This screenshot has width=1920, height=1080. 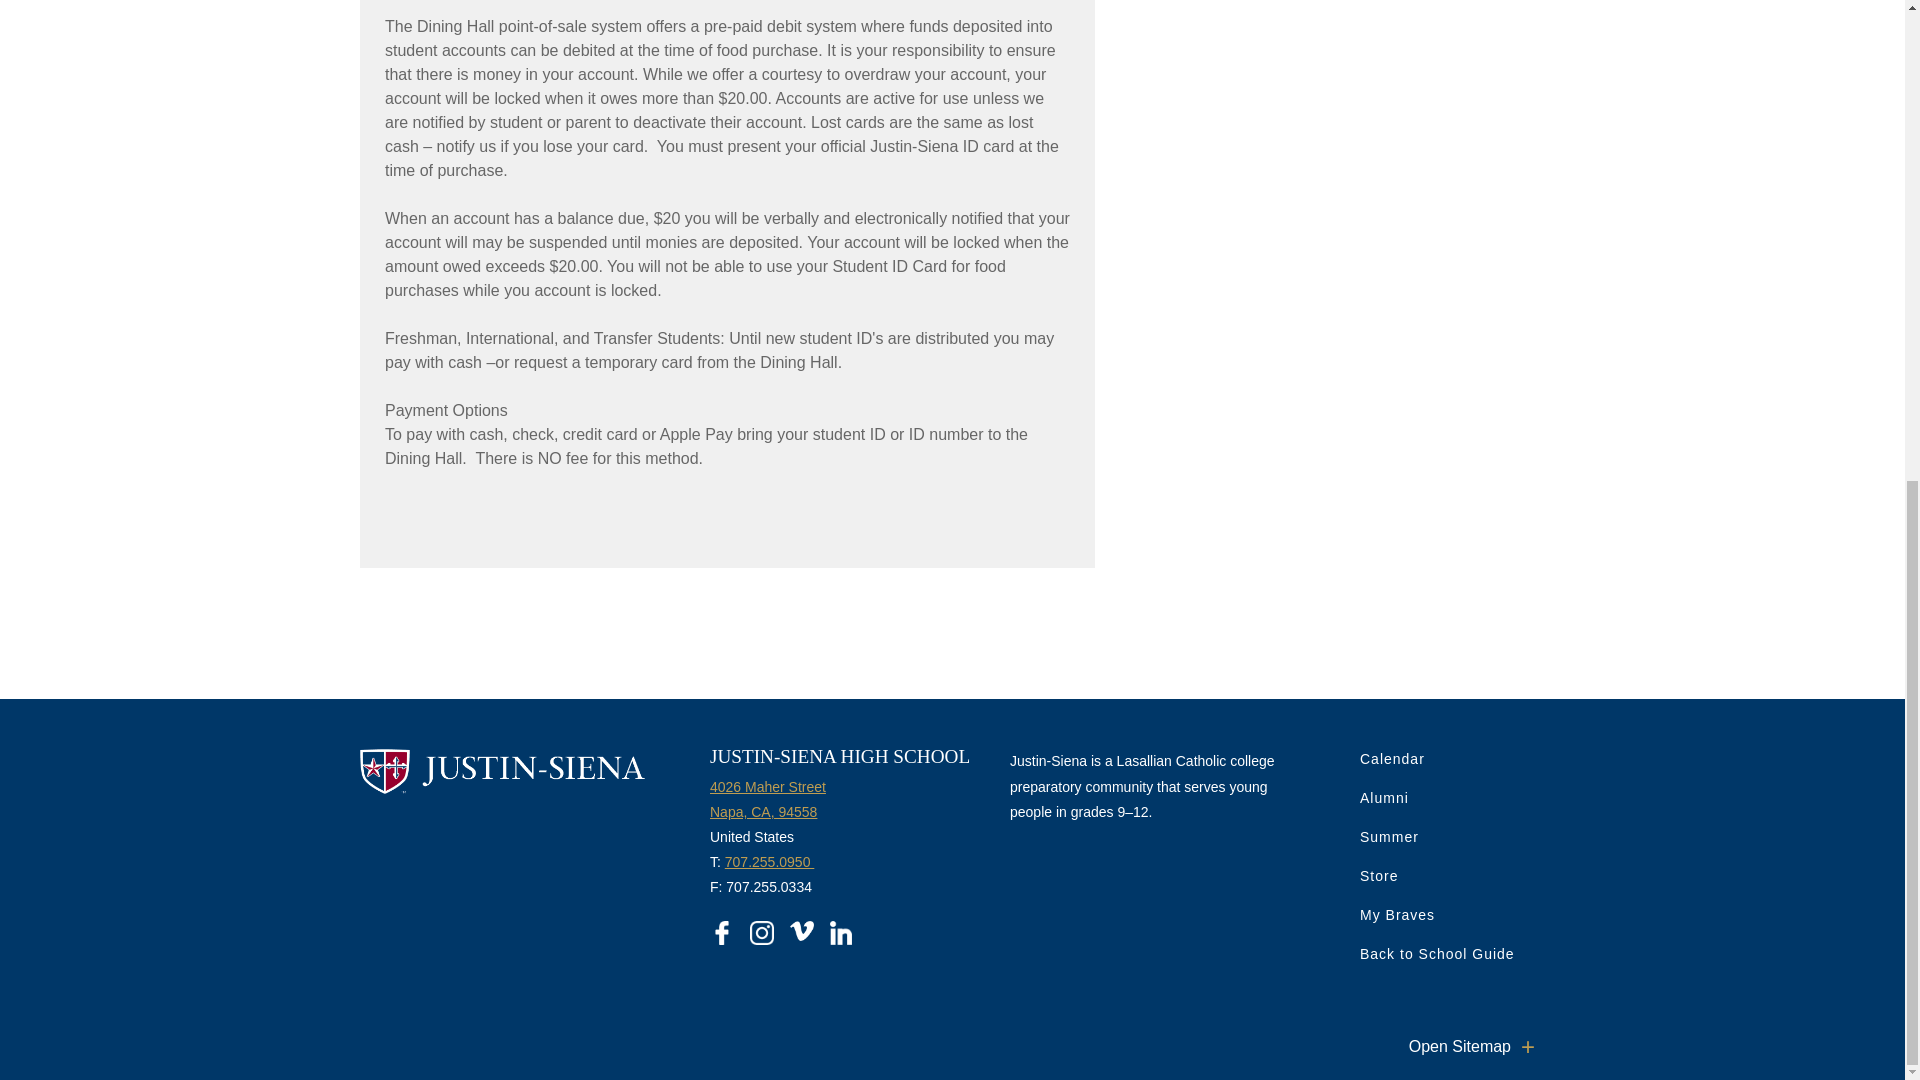 I want to click on open or close this sitemap, so click(x=1477, y=1046).